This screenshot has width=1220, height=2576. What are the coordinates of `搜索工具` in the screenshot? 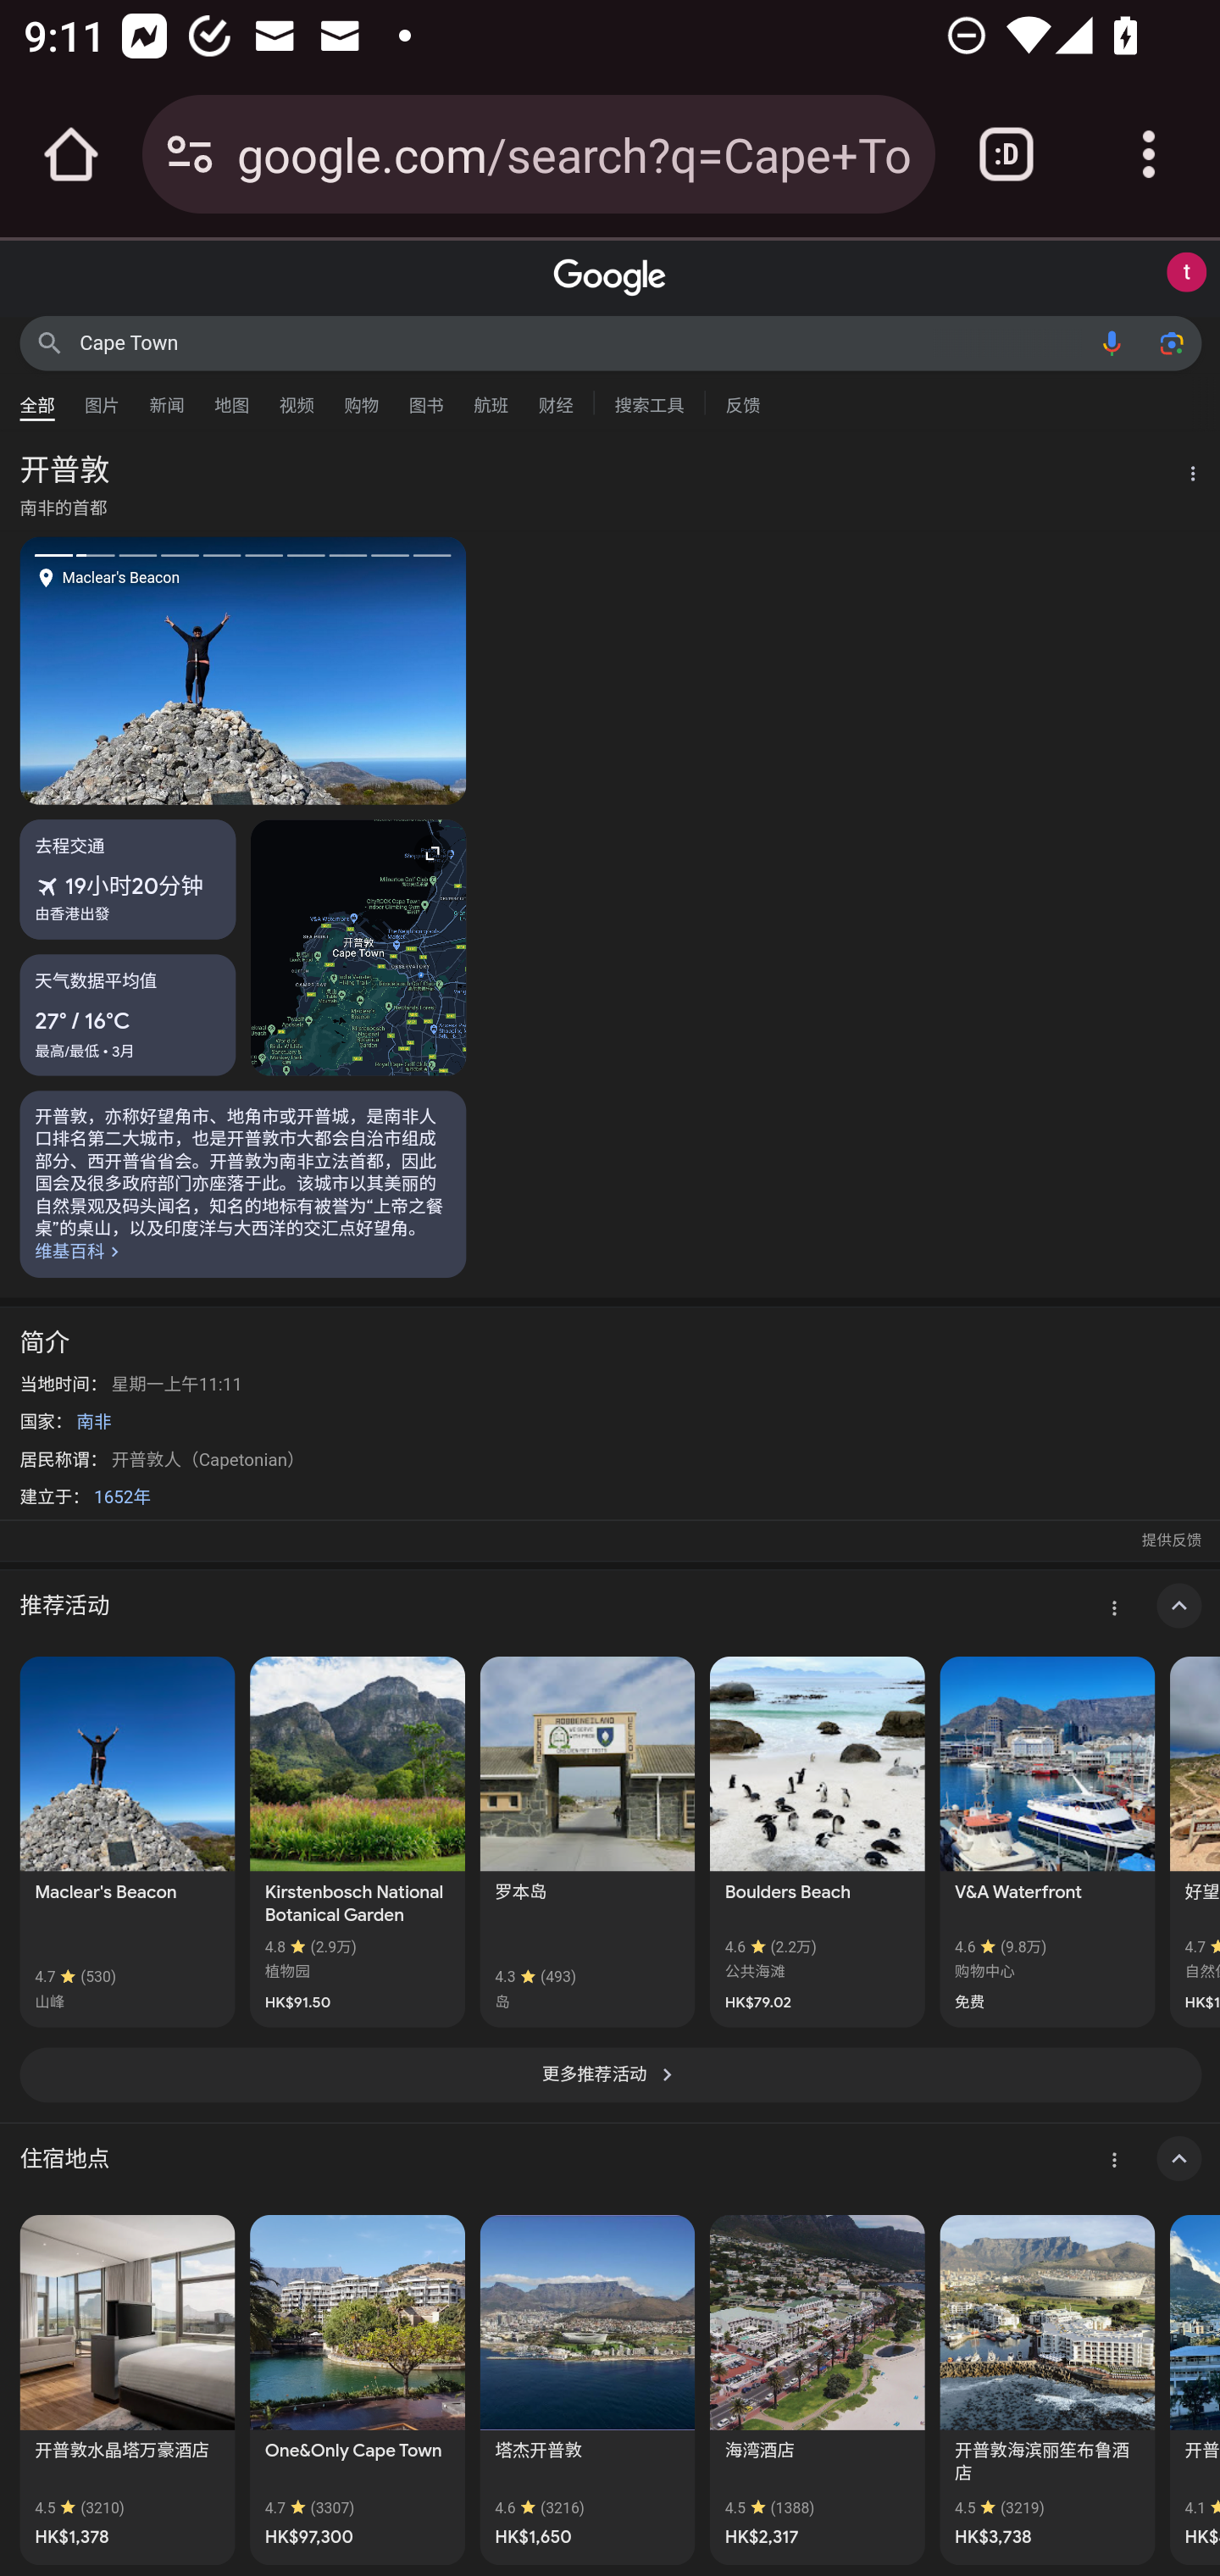 It's located at (649, 402).